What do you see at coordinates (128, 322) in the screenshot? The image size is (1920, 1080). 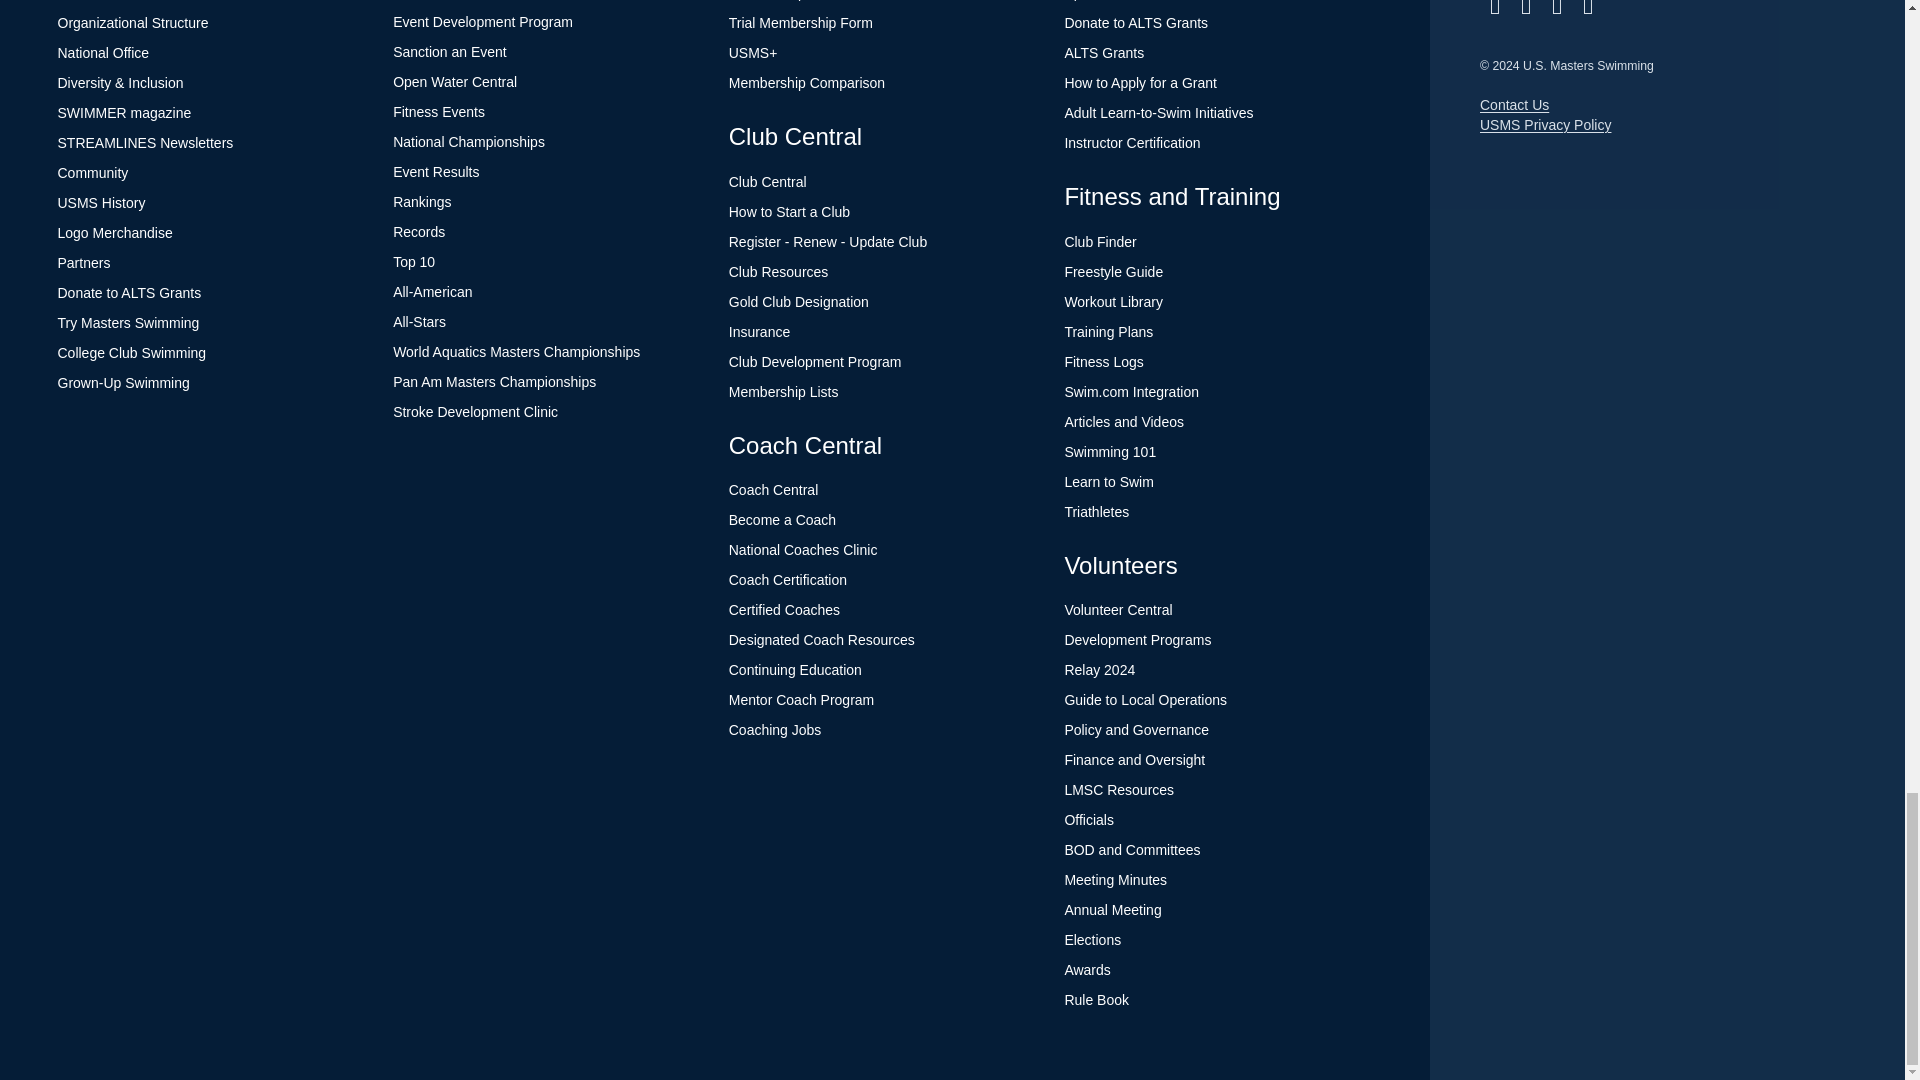 I see `Try Masters Swimming ` at bounding box center [128, 322].